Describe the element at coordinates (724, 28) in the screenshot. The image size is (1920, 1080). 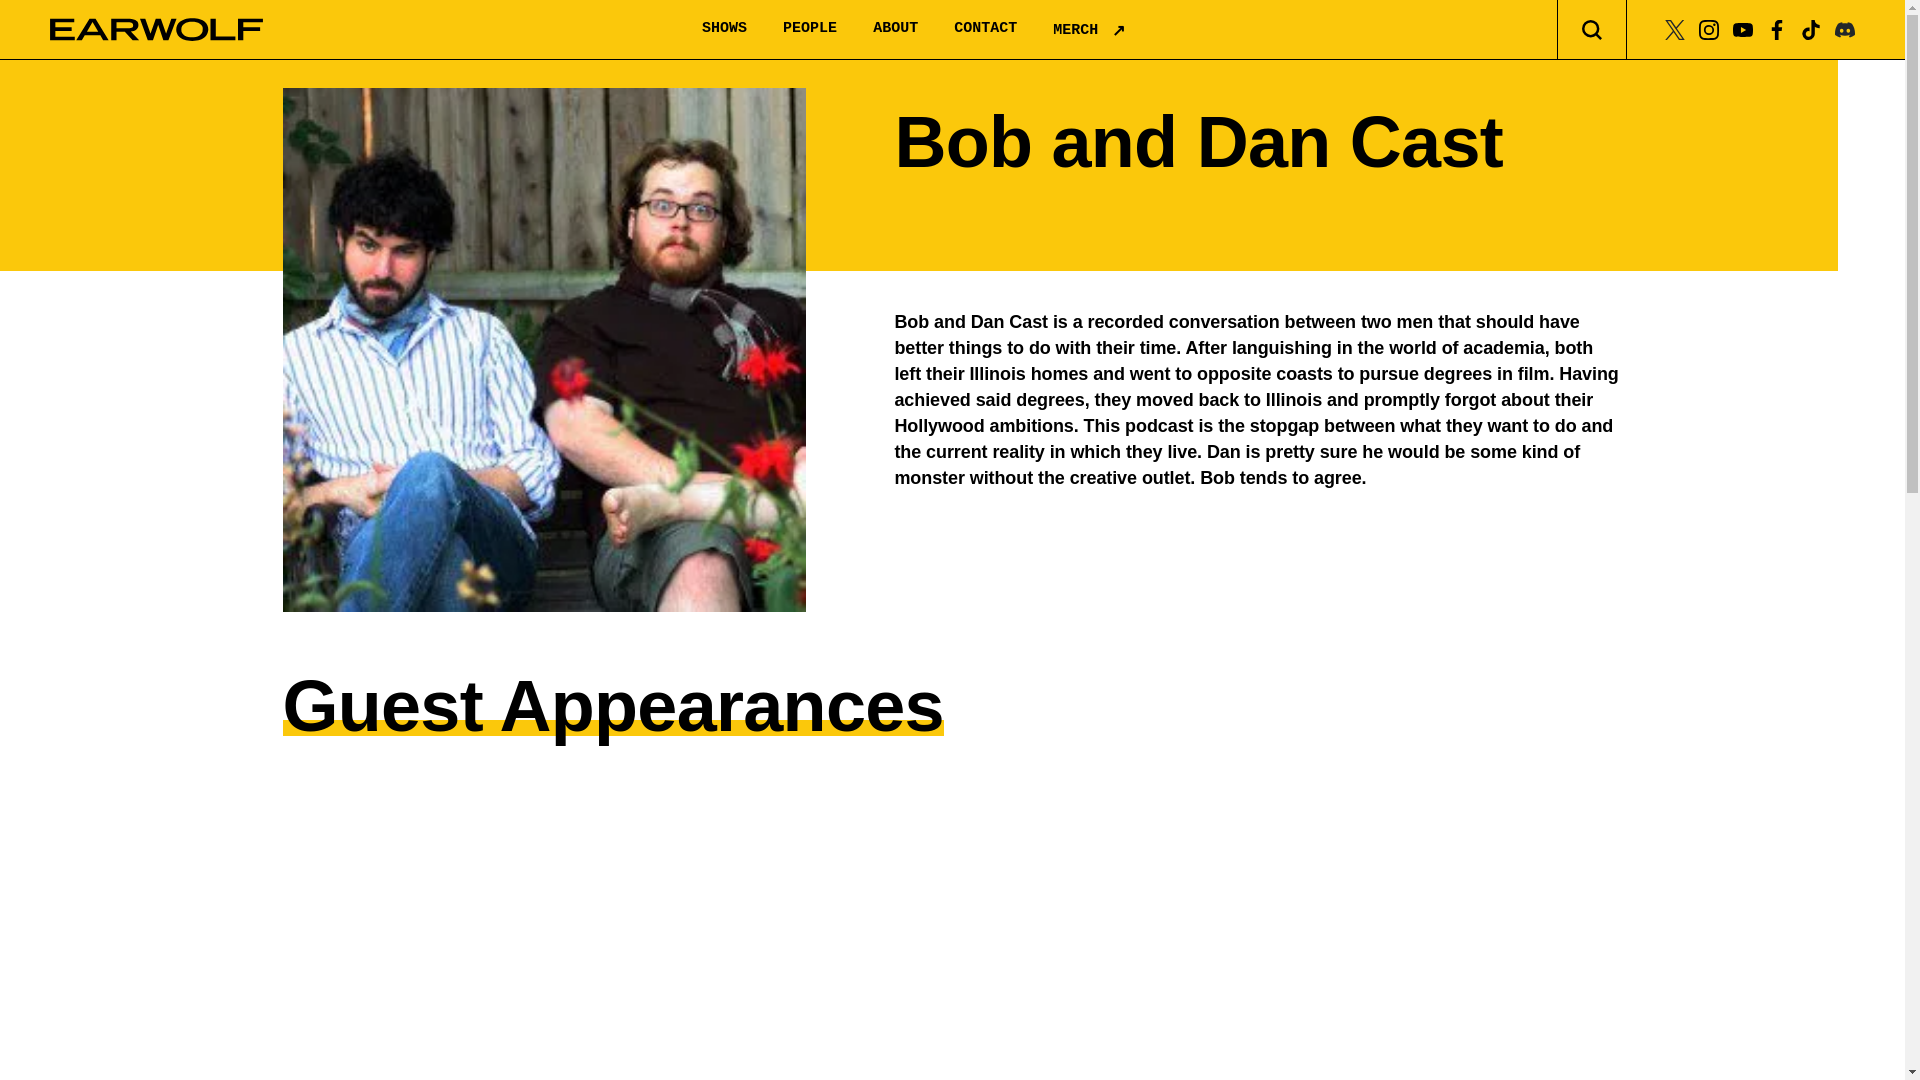
I see `SHOWS` at that location.